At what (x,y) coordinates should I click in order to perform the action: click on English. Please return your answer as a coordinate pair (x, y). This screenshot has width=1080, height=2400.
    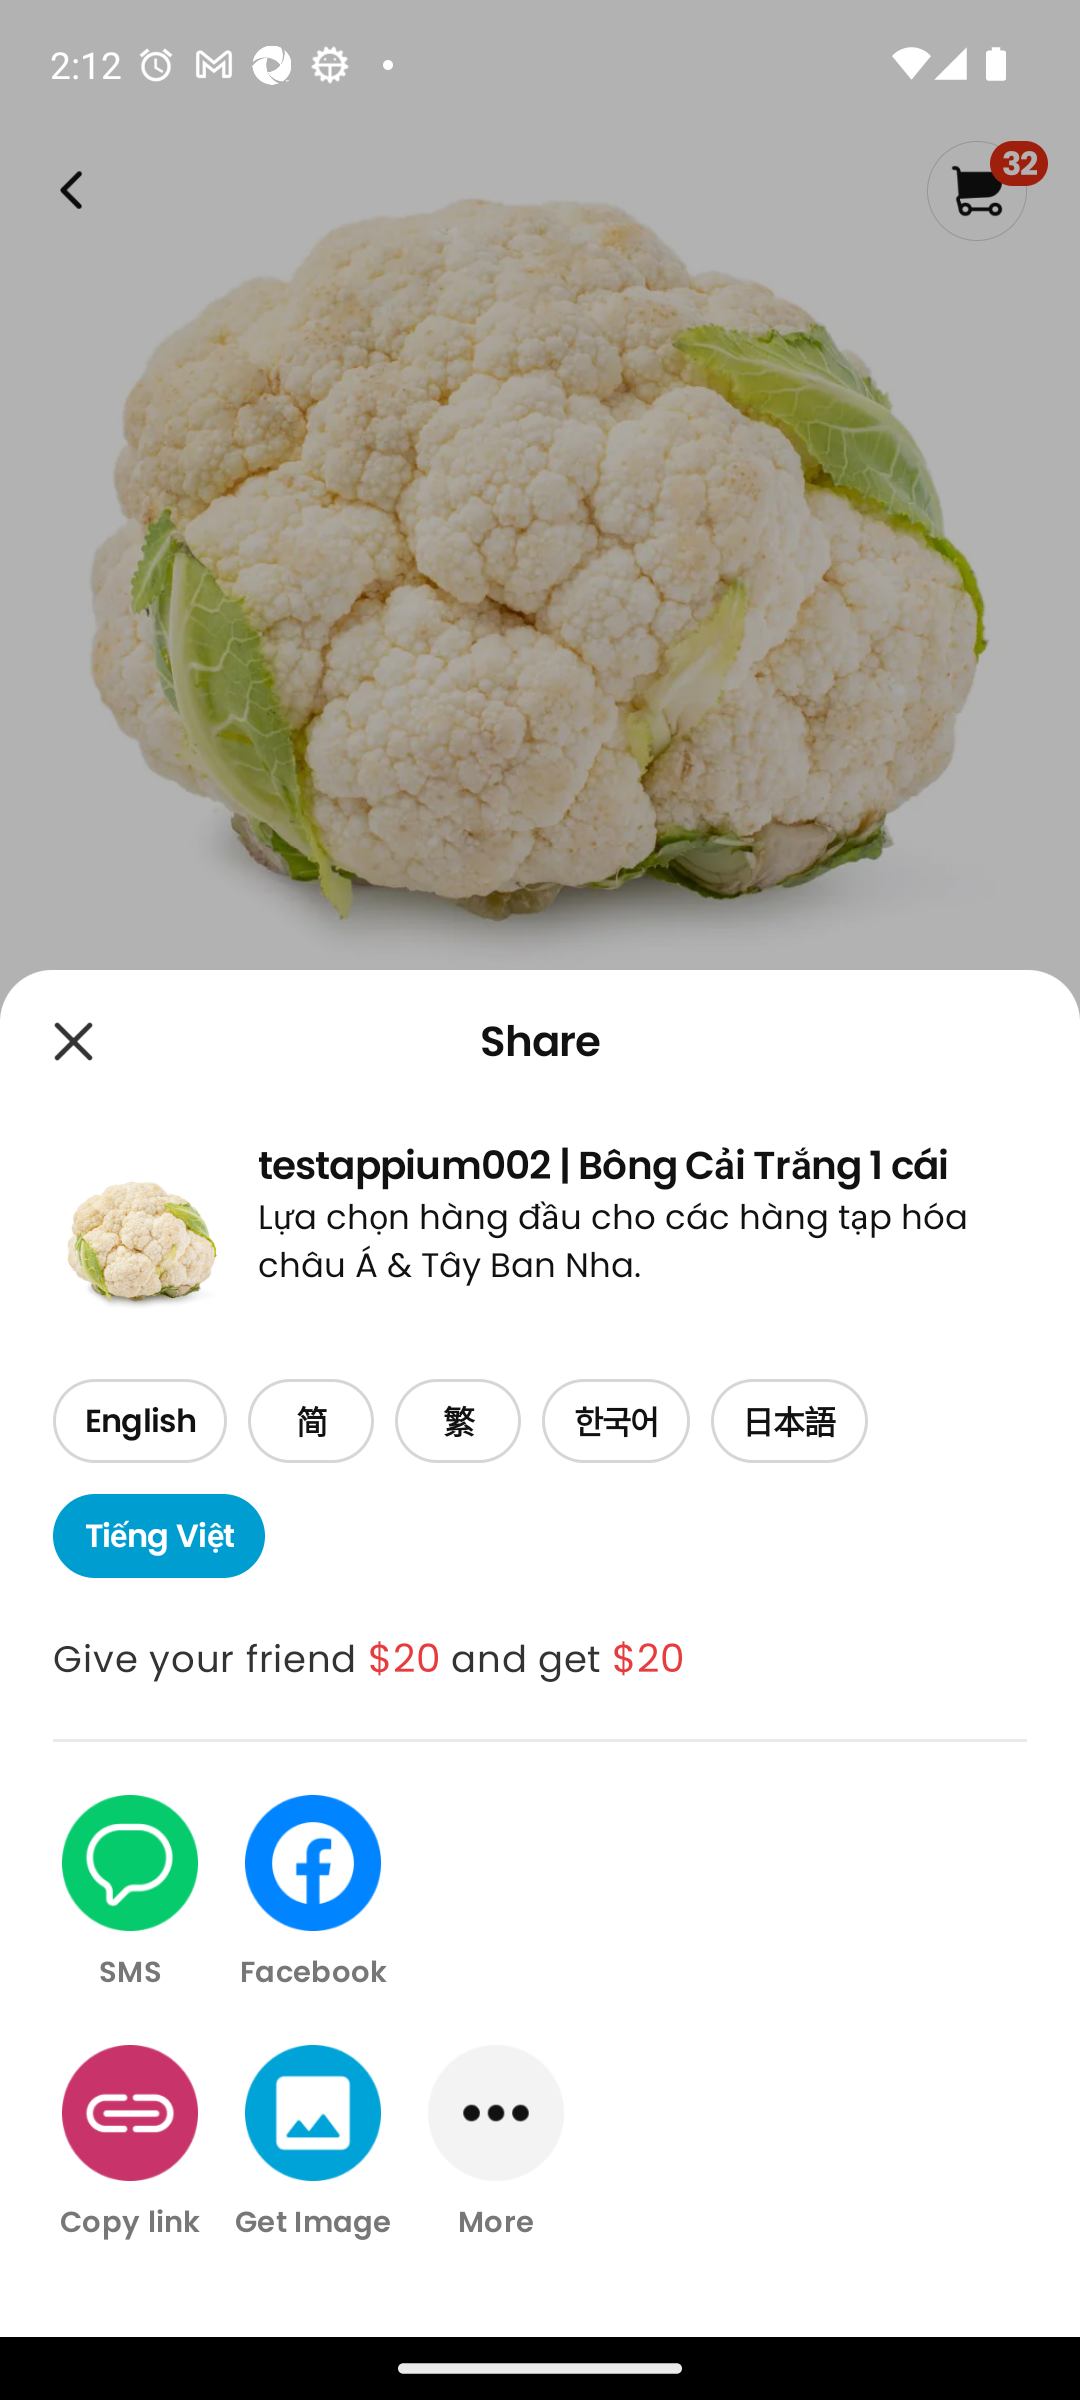
    Looking at the image, I should click on (139, 1422).